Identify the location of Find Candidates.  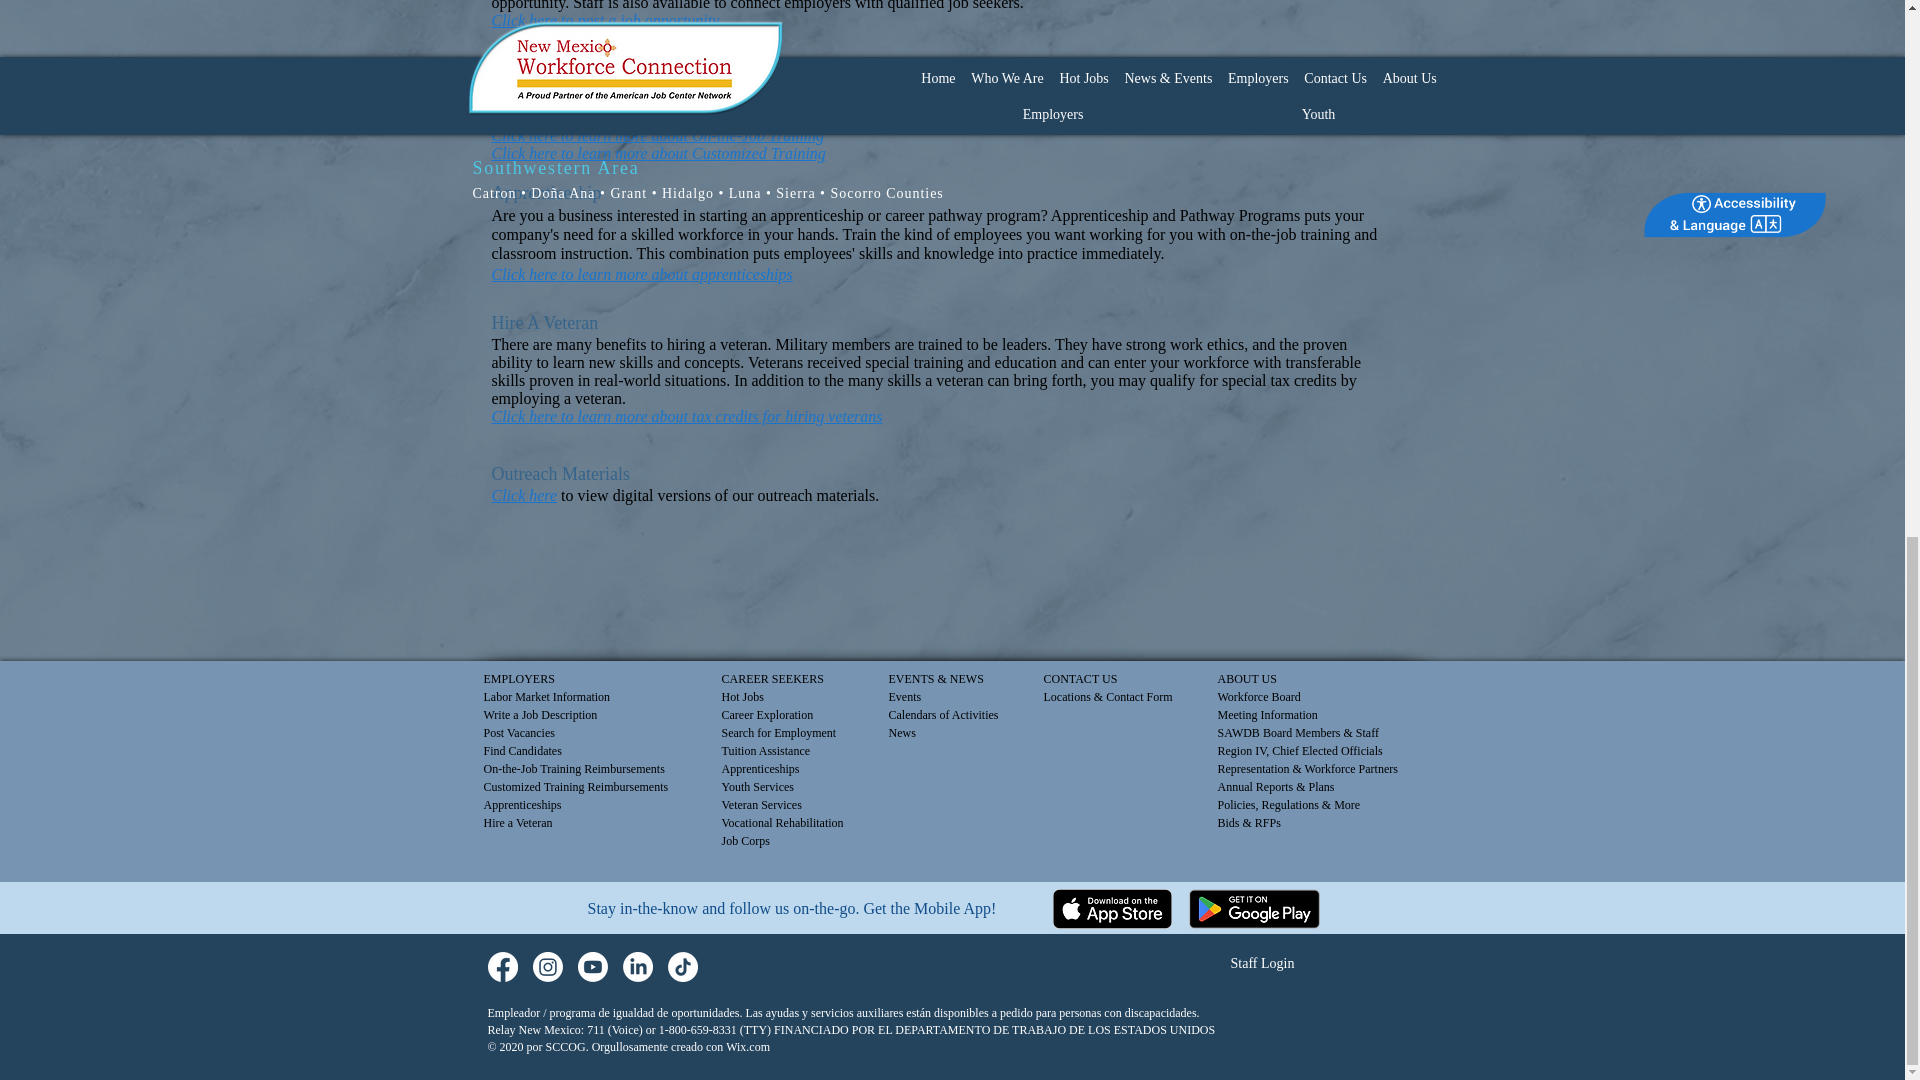
(522, 751).